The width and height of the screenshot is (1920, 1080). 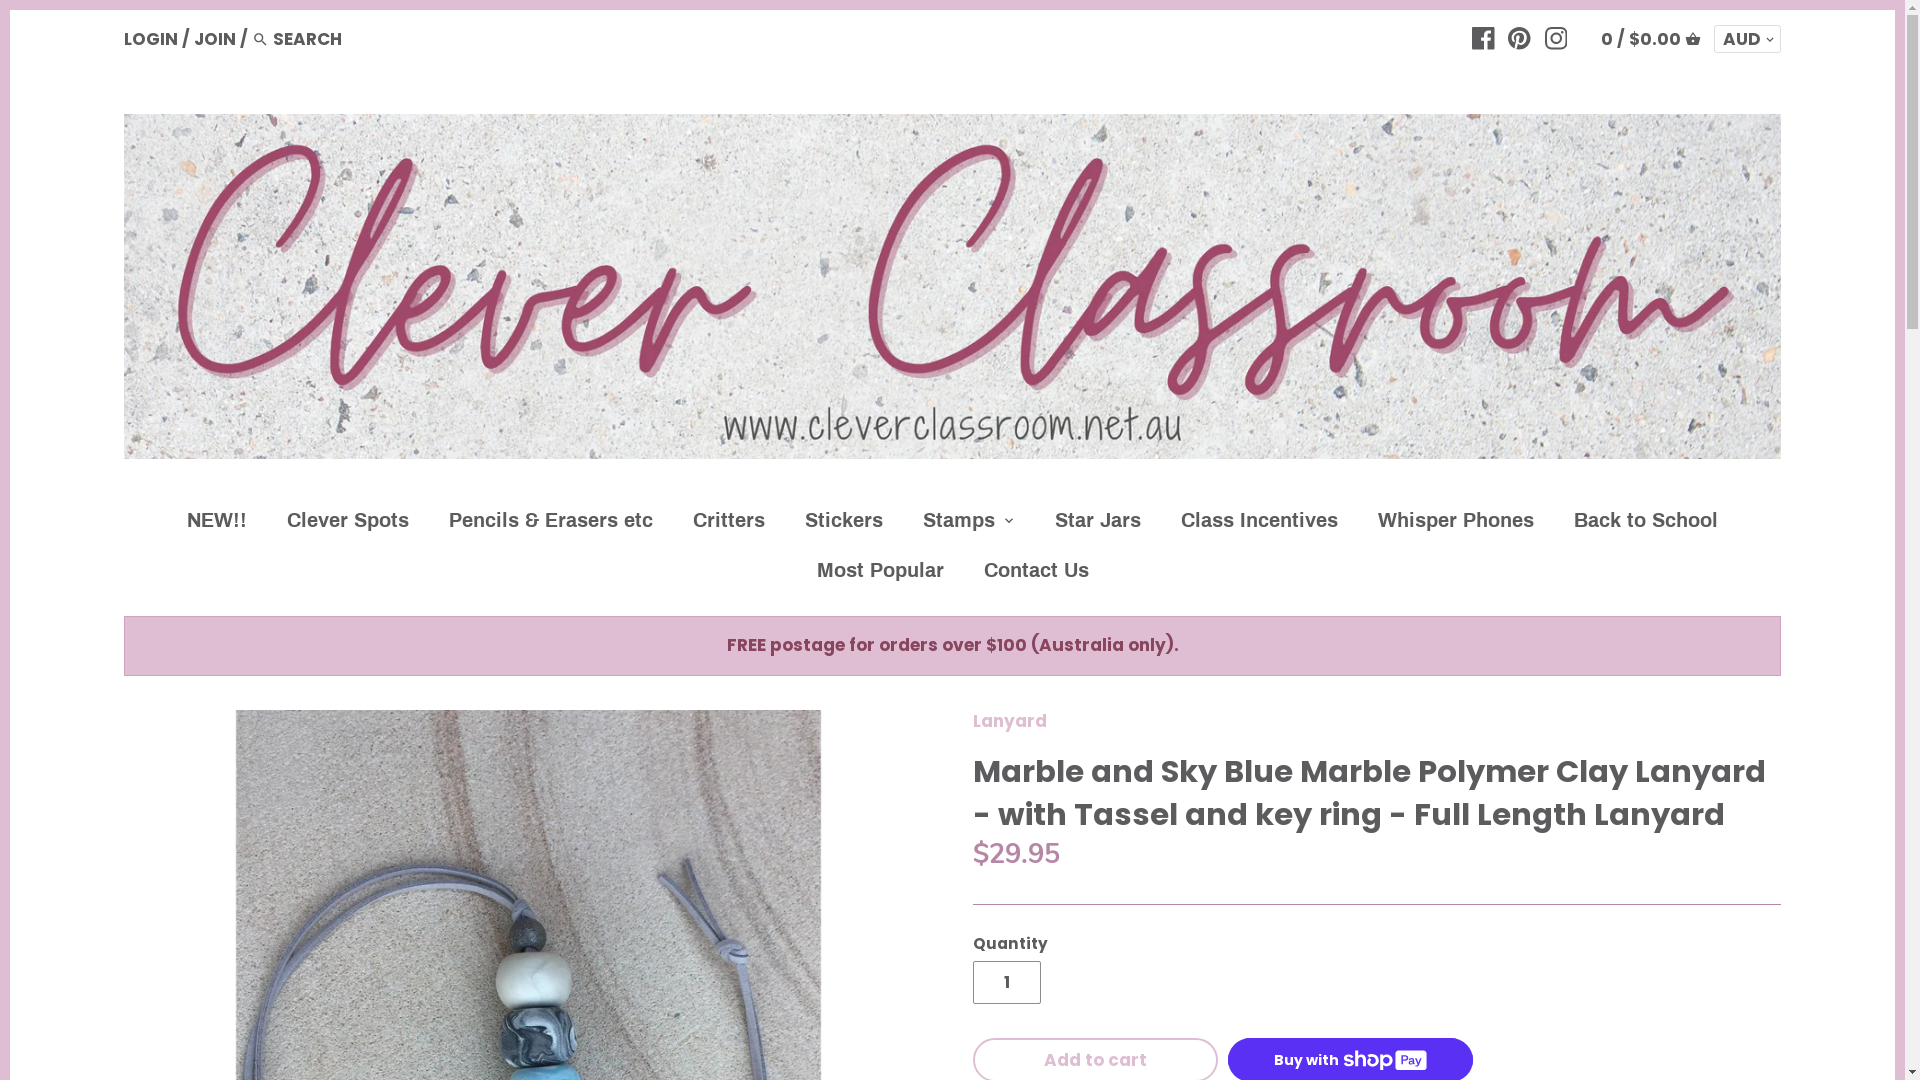 What do you see at coordinates (1260, 524) in the screenshot?
I see `Class Incentives` at bounding box center [1260, 524].